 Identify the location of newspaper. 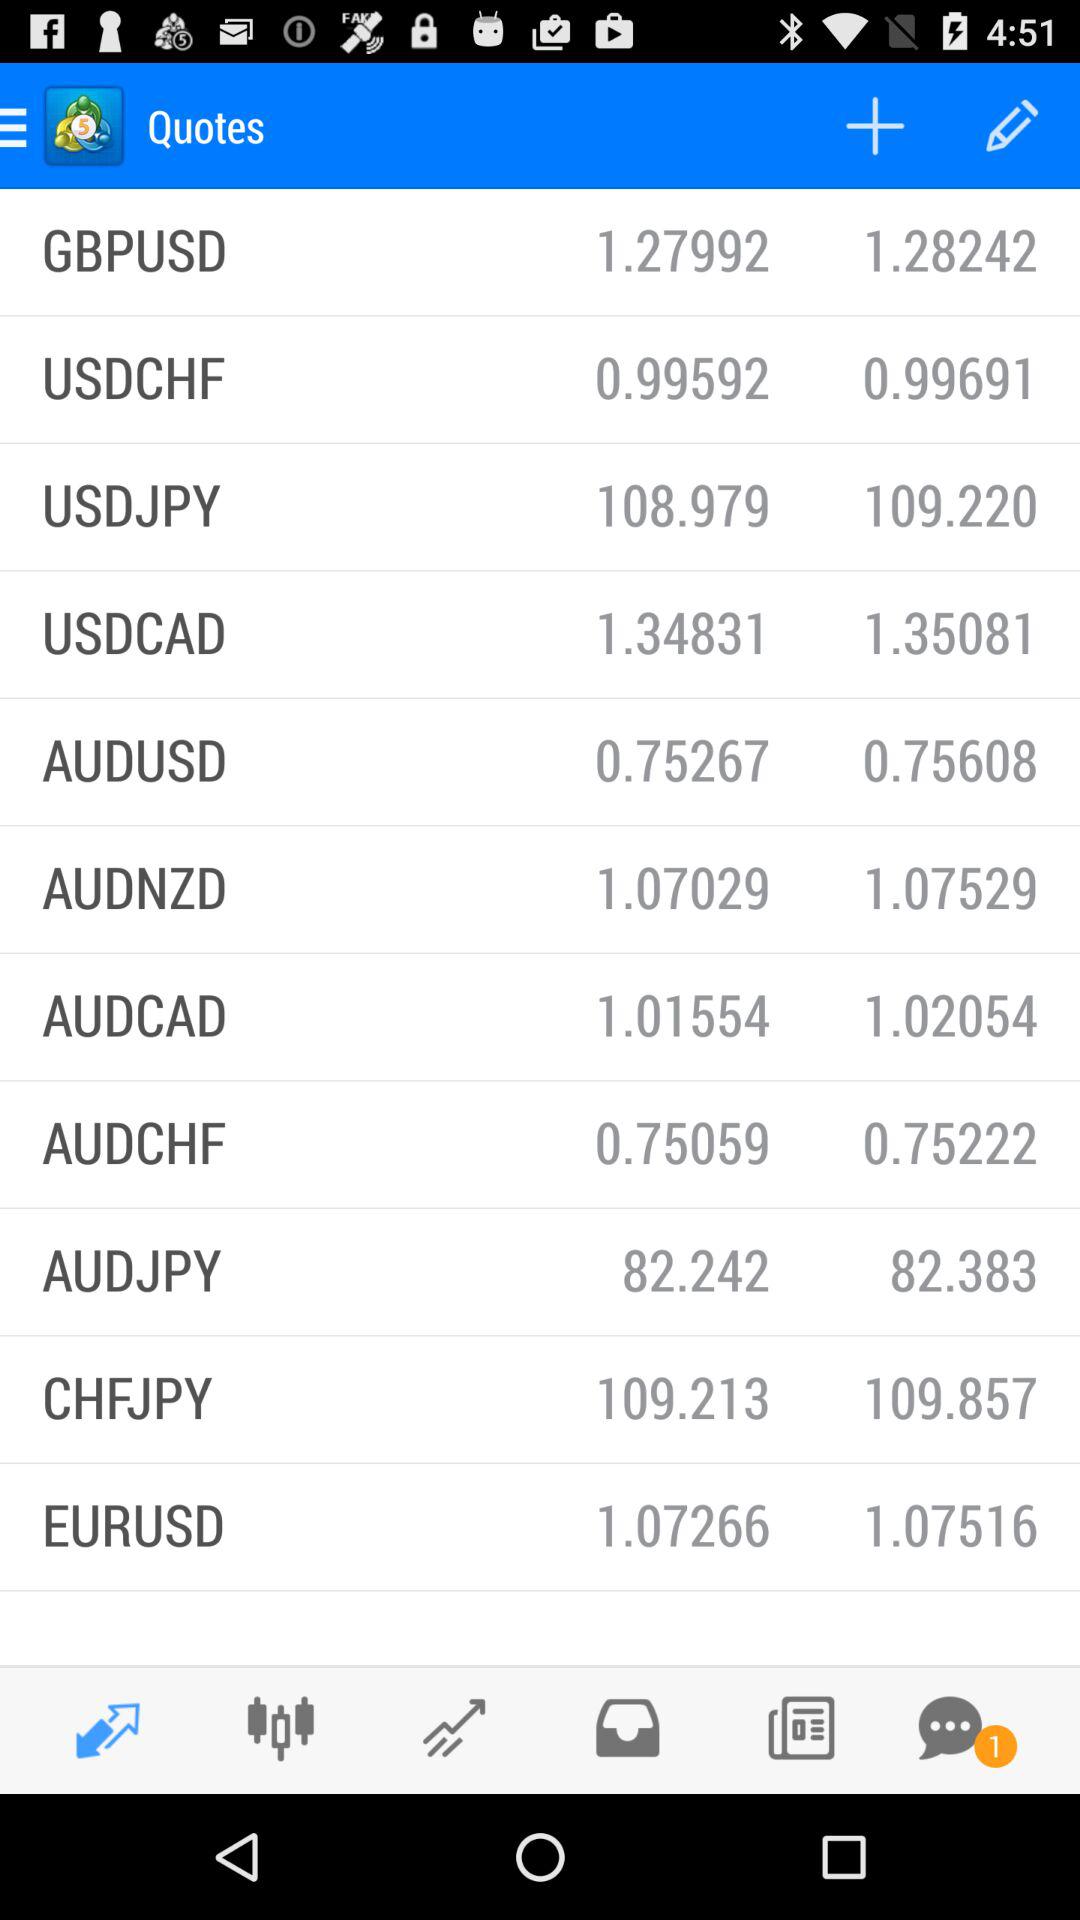
(800, 1728).